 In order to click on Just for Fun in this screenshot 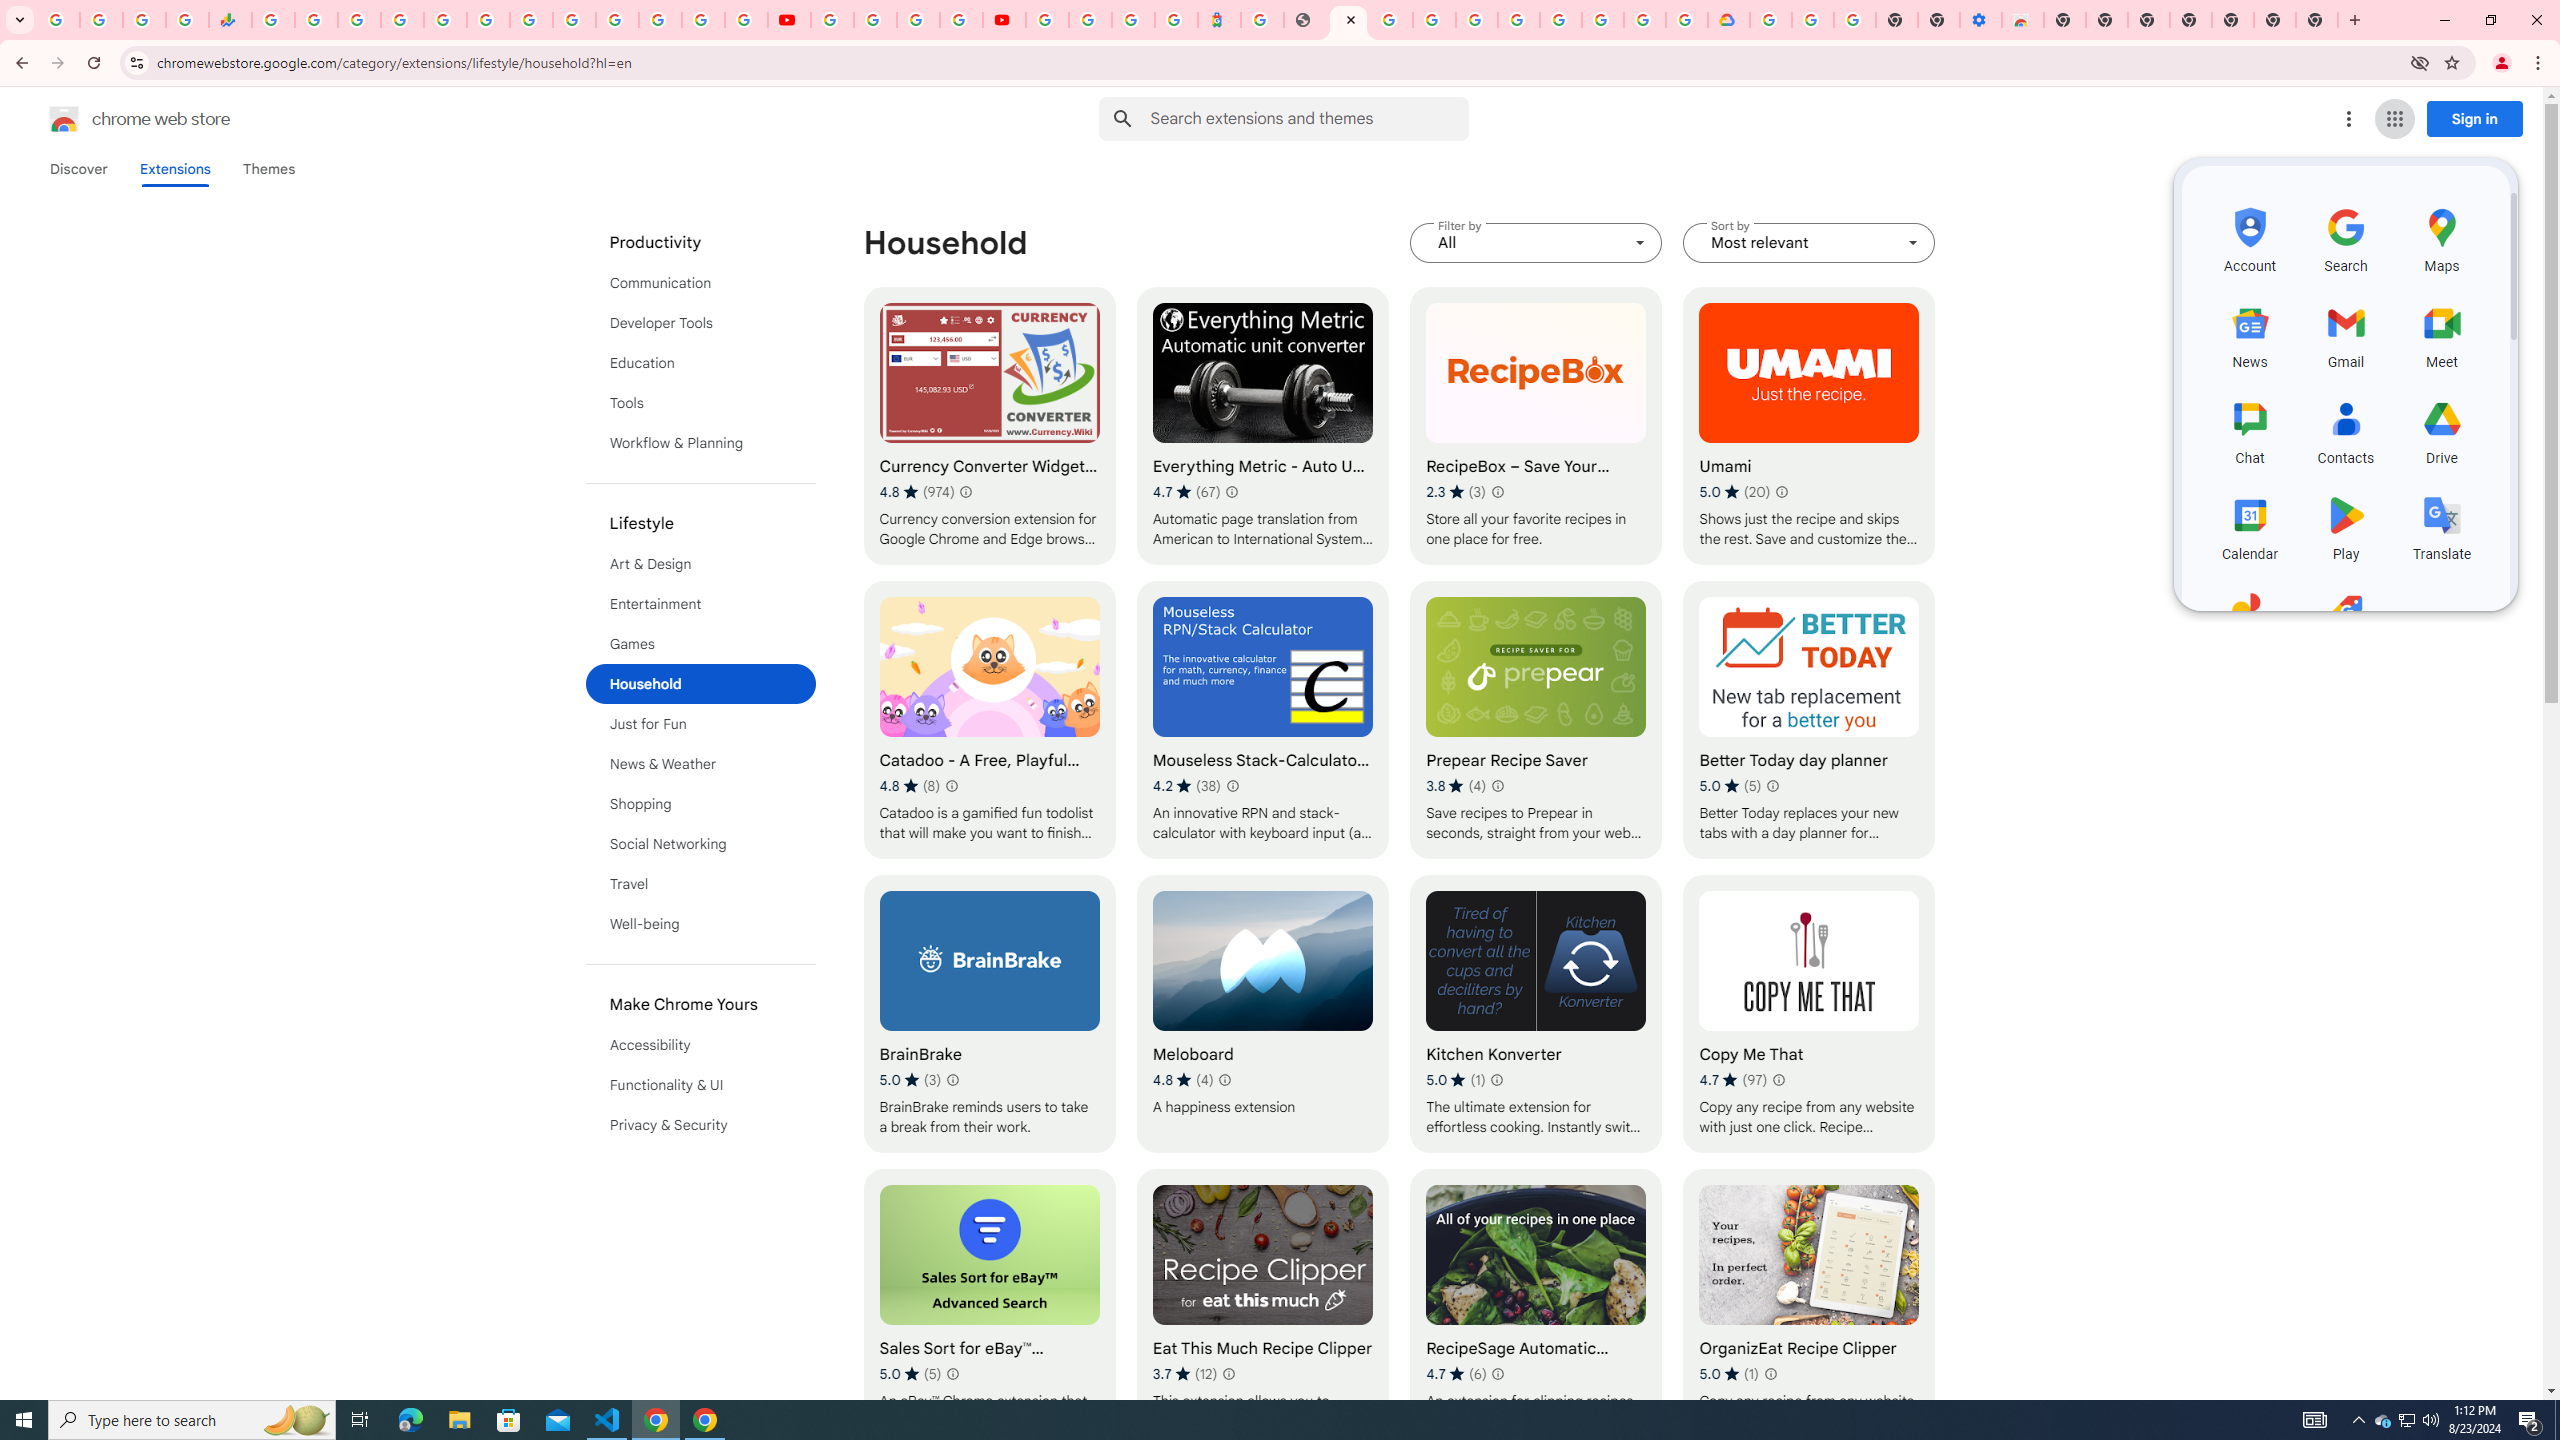, I will do `click(701, 724)`.